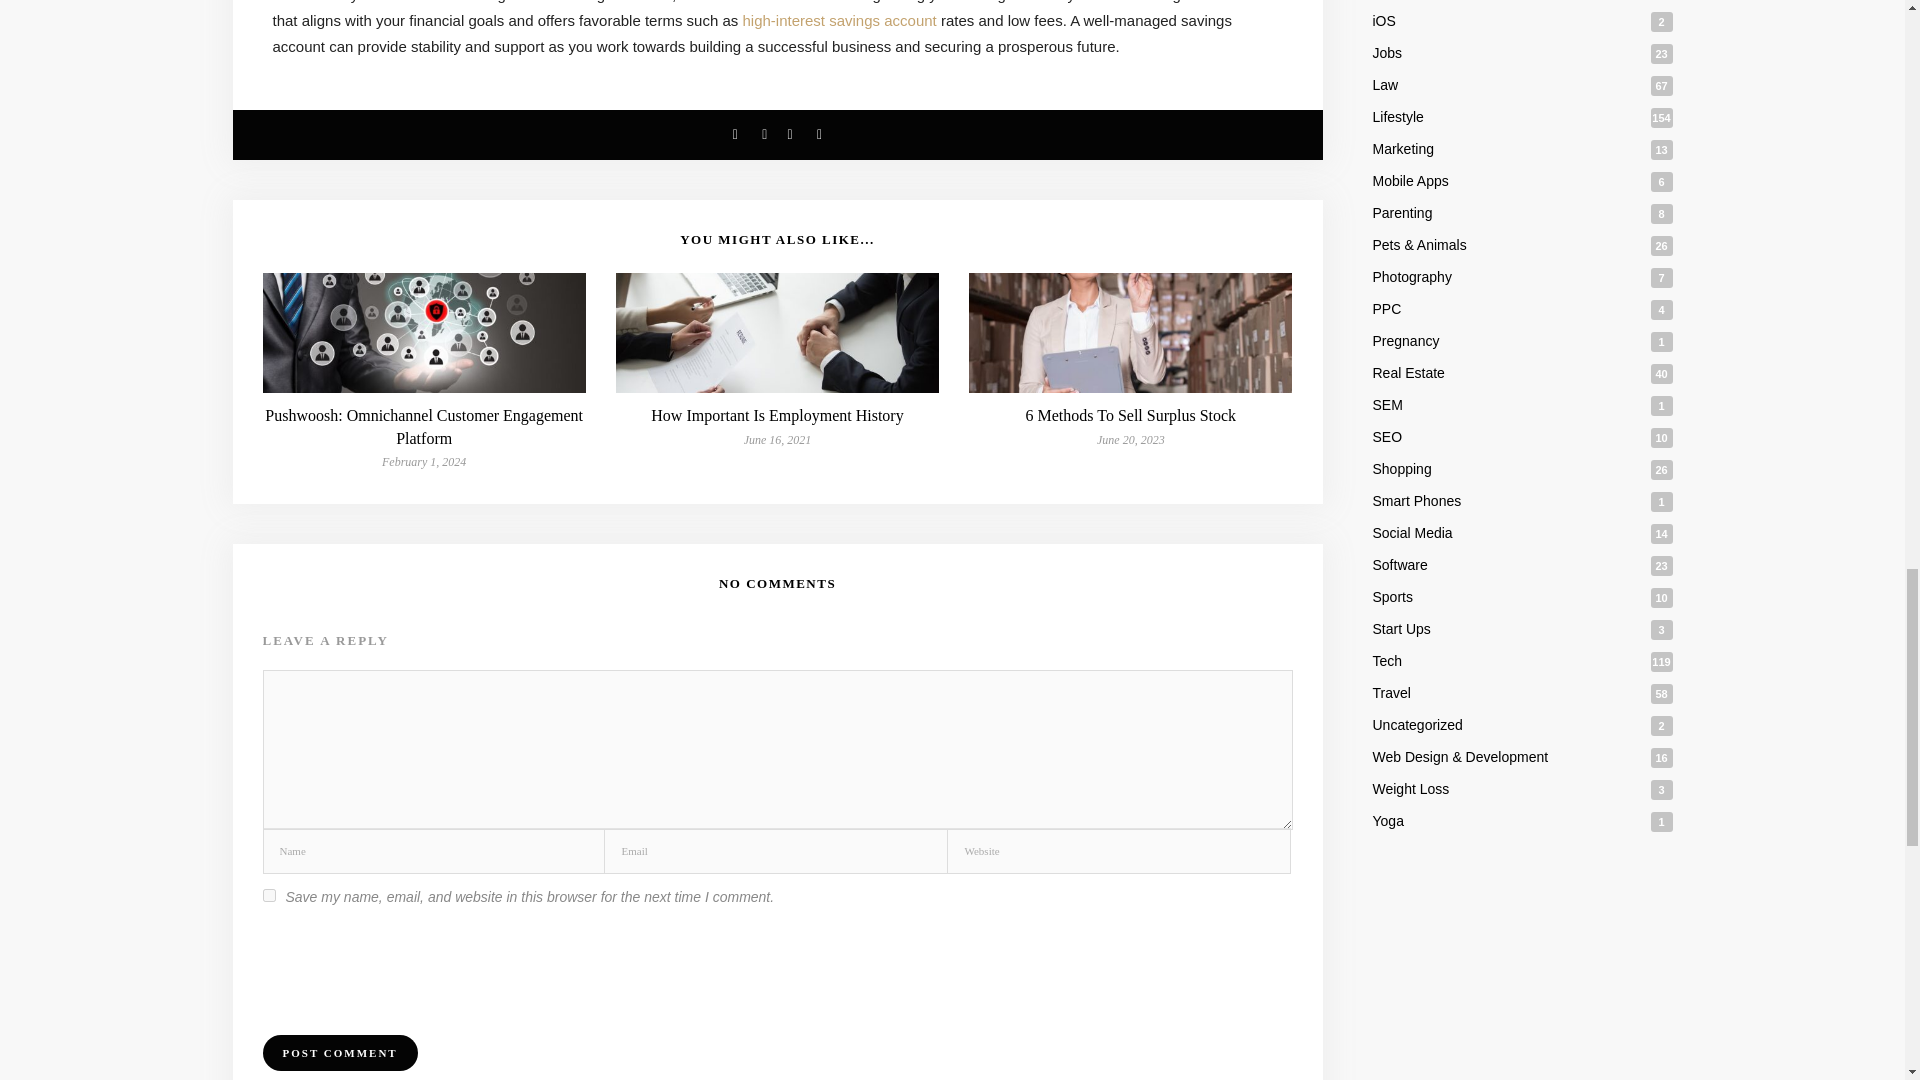 The width and height of the screenshot is (1920, 1080). What do you see at coordinates (338, 1052) in the screenshot?
I see `Post Comment` at bounding box center [338, 1052].